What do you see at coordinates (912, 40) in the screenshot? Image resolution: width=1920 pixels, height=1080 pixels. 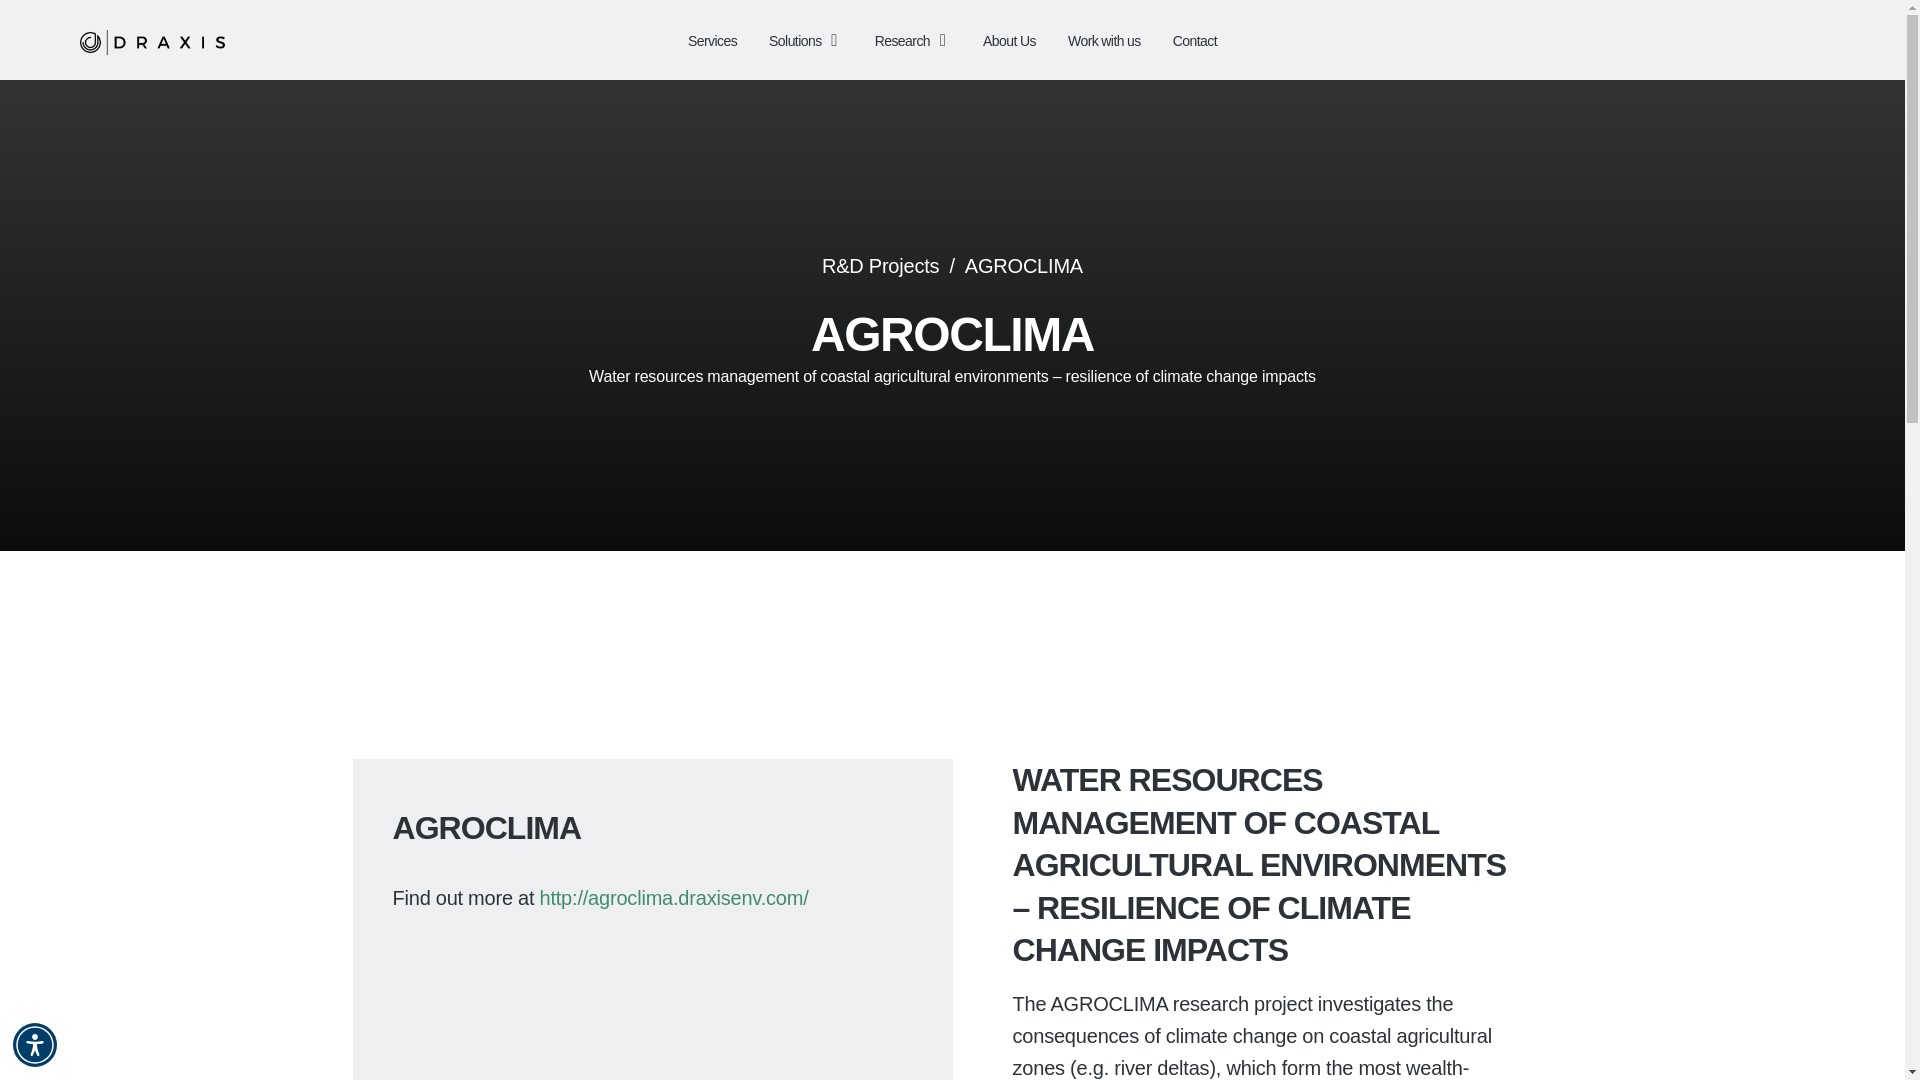 I see `Research` at bounding box center [912, 40].